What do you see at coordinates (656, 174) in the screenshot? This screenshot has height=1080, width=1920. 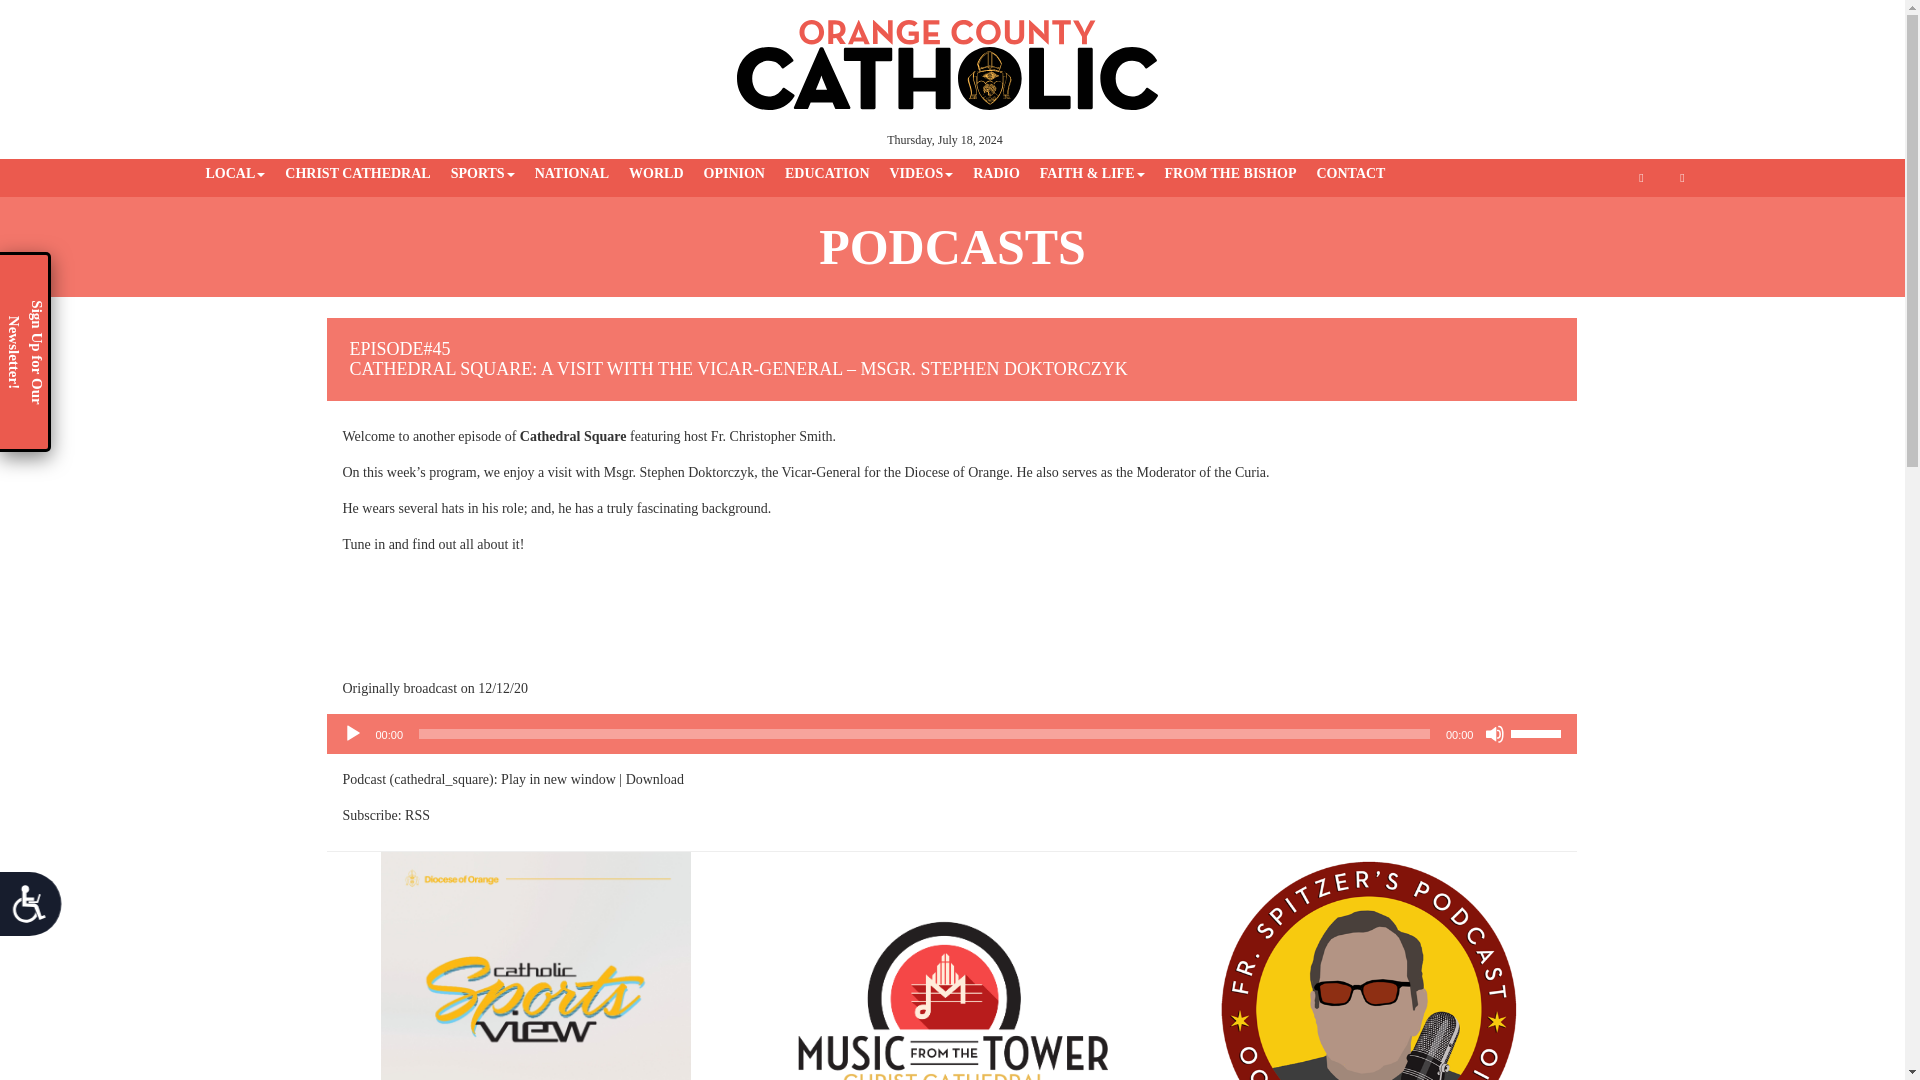 I see `WORLD` at bounding box center [656, 174].